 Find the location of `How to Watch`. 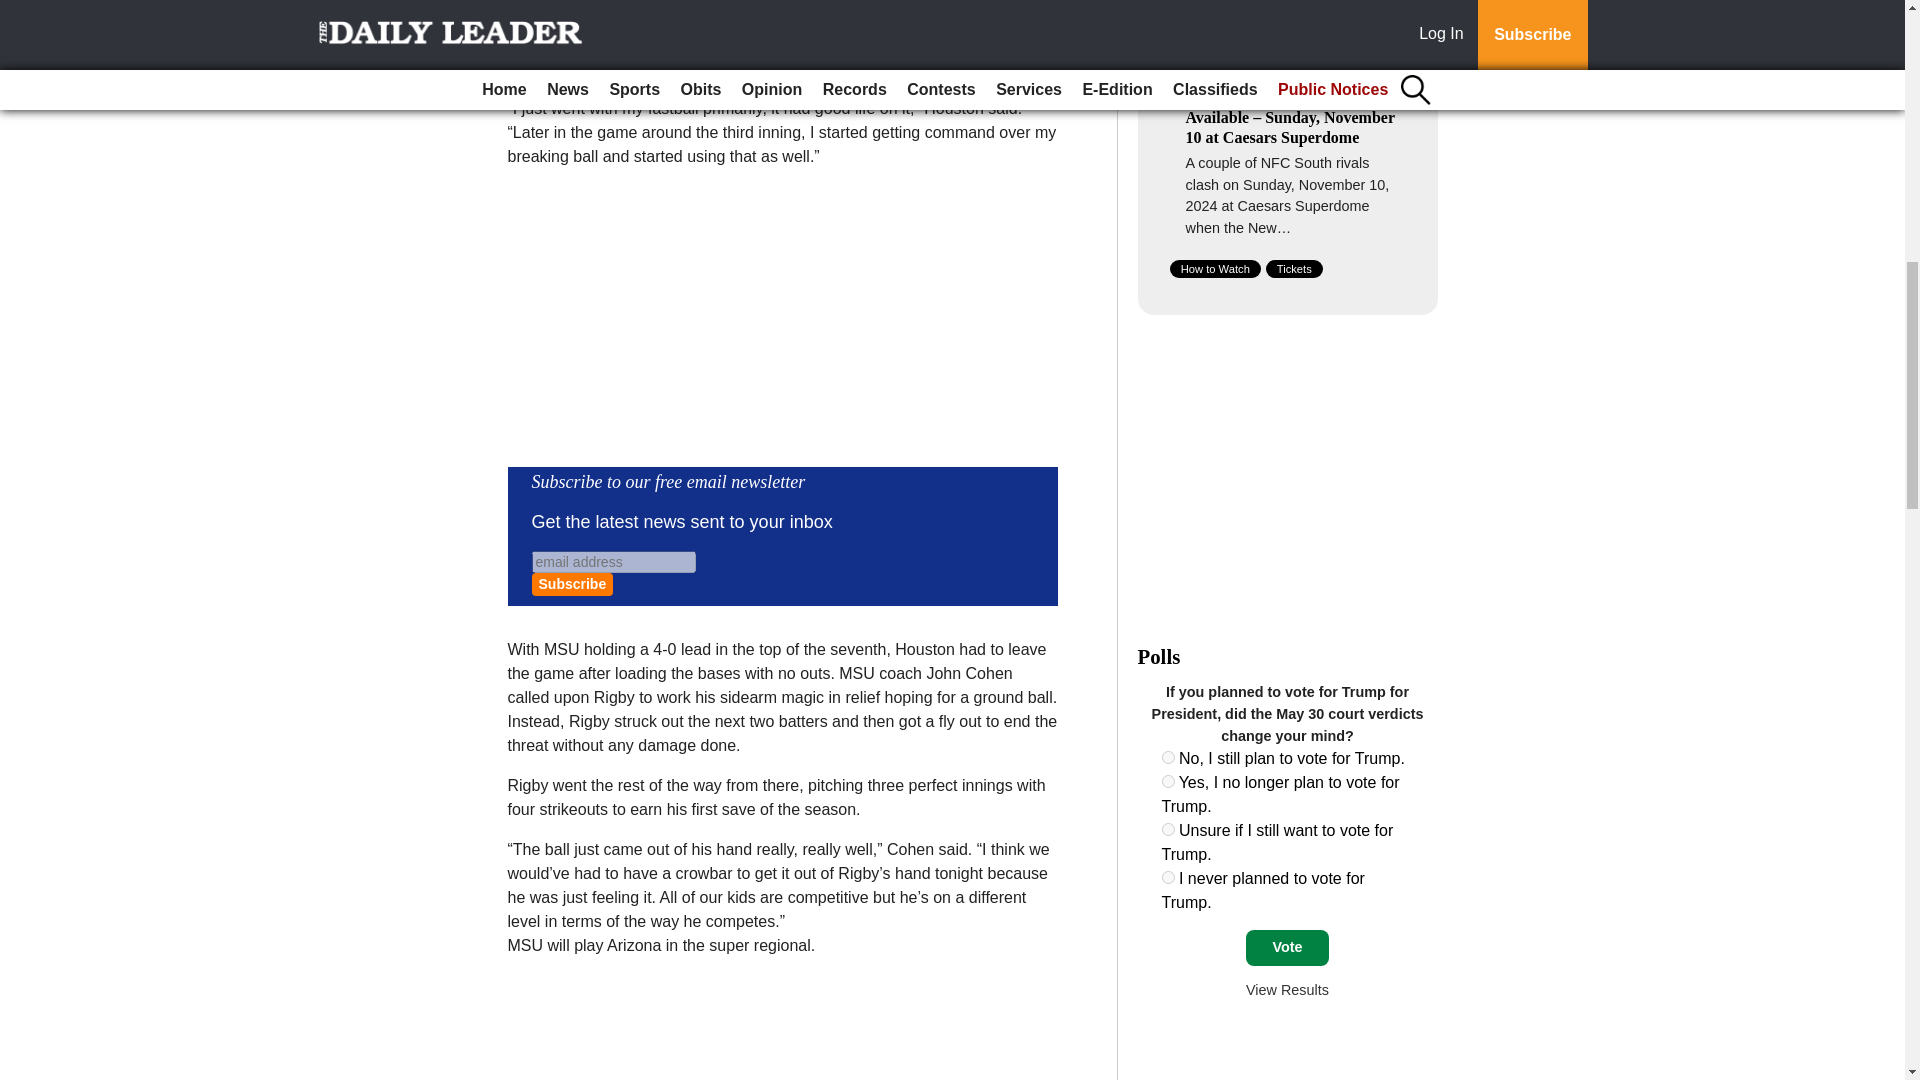

How to Watch is located at coordinates (1215, 268).